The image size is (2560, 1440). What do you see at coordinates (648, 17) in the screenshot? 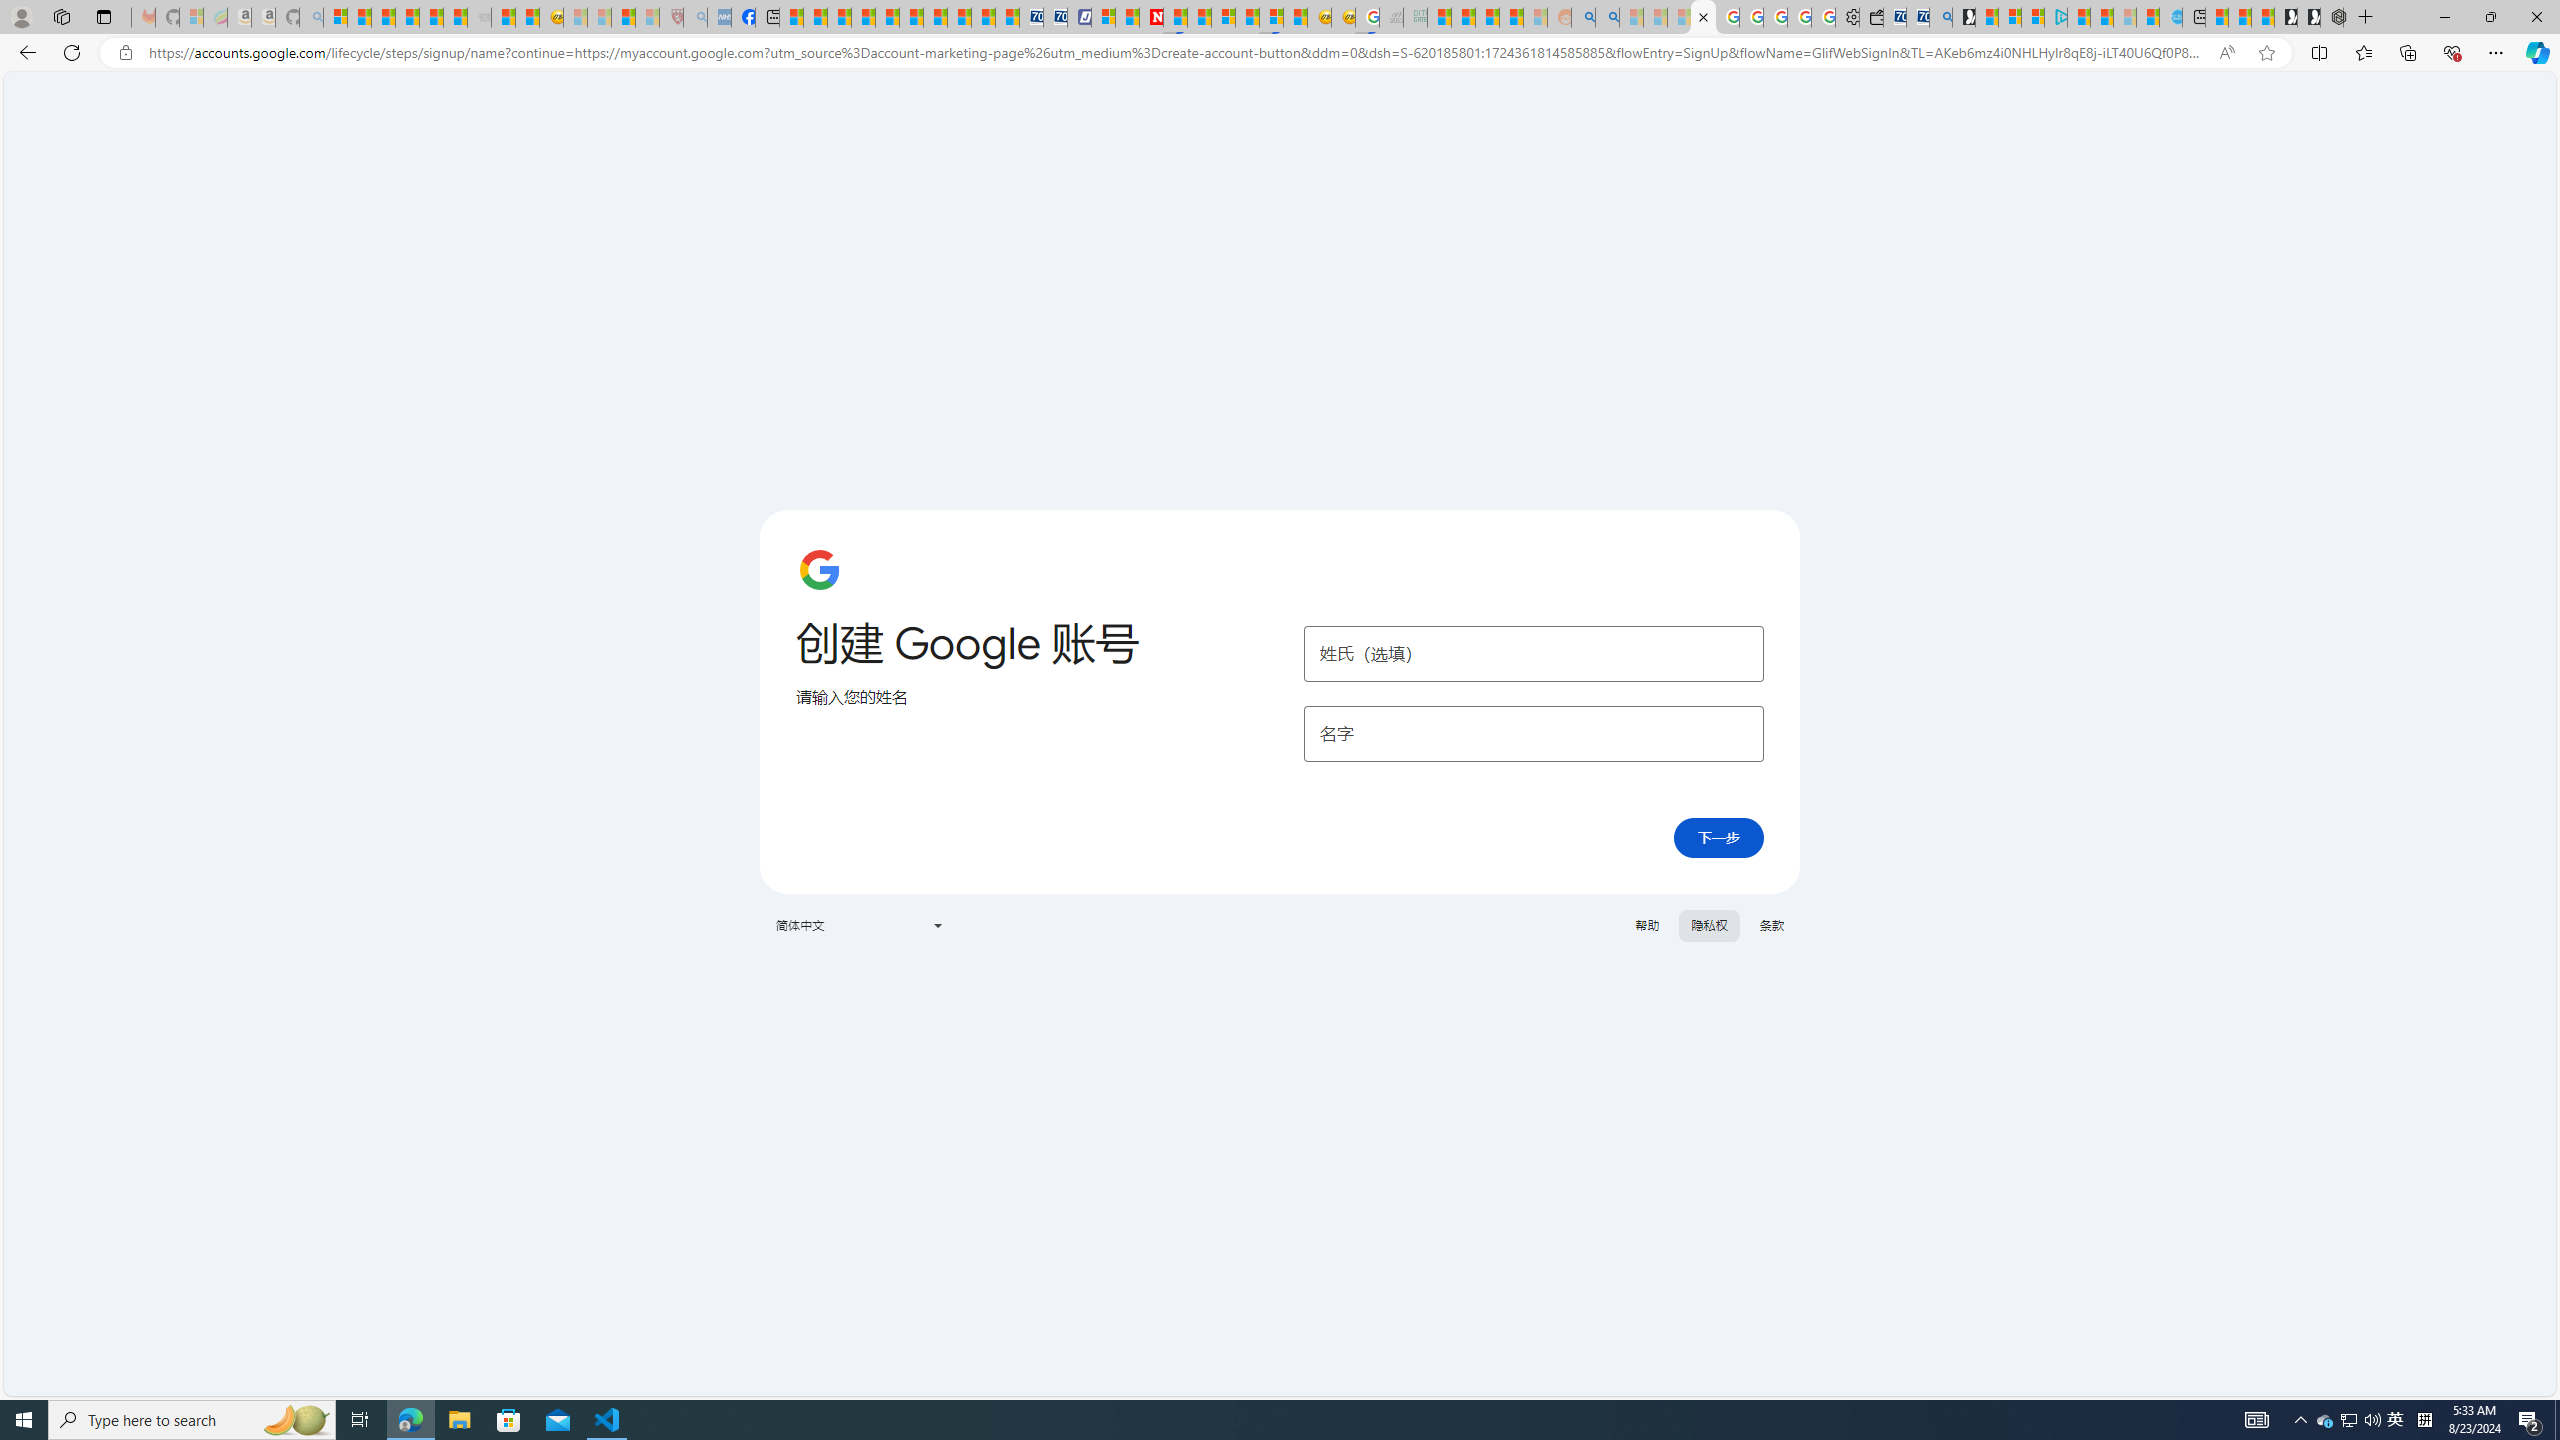
I see `12 Popular Science Lies that Must be Corrected - Sleeping` at bounding box center [648, 17].